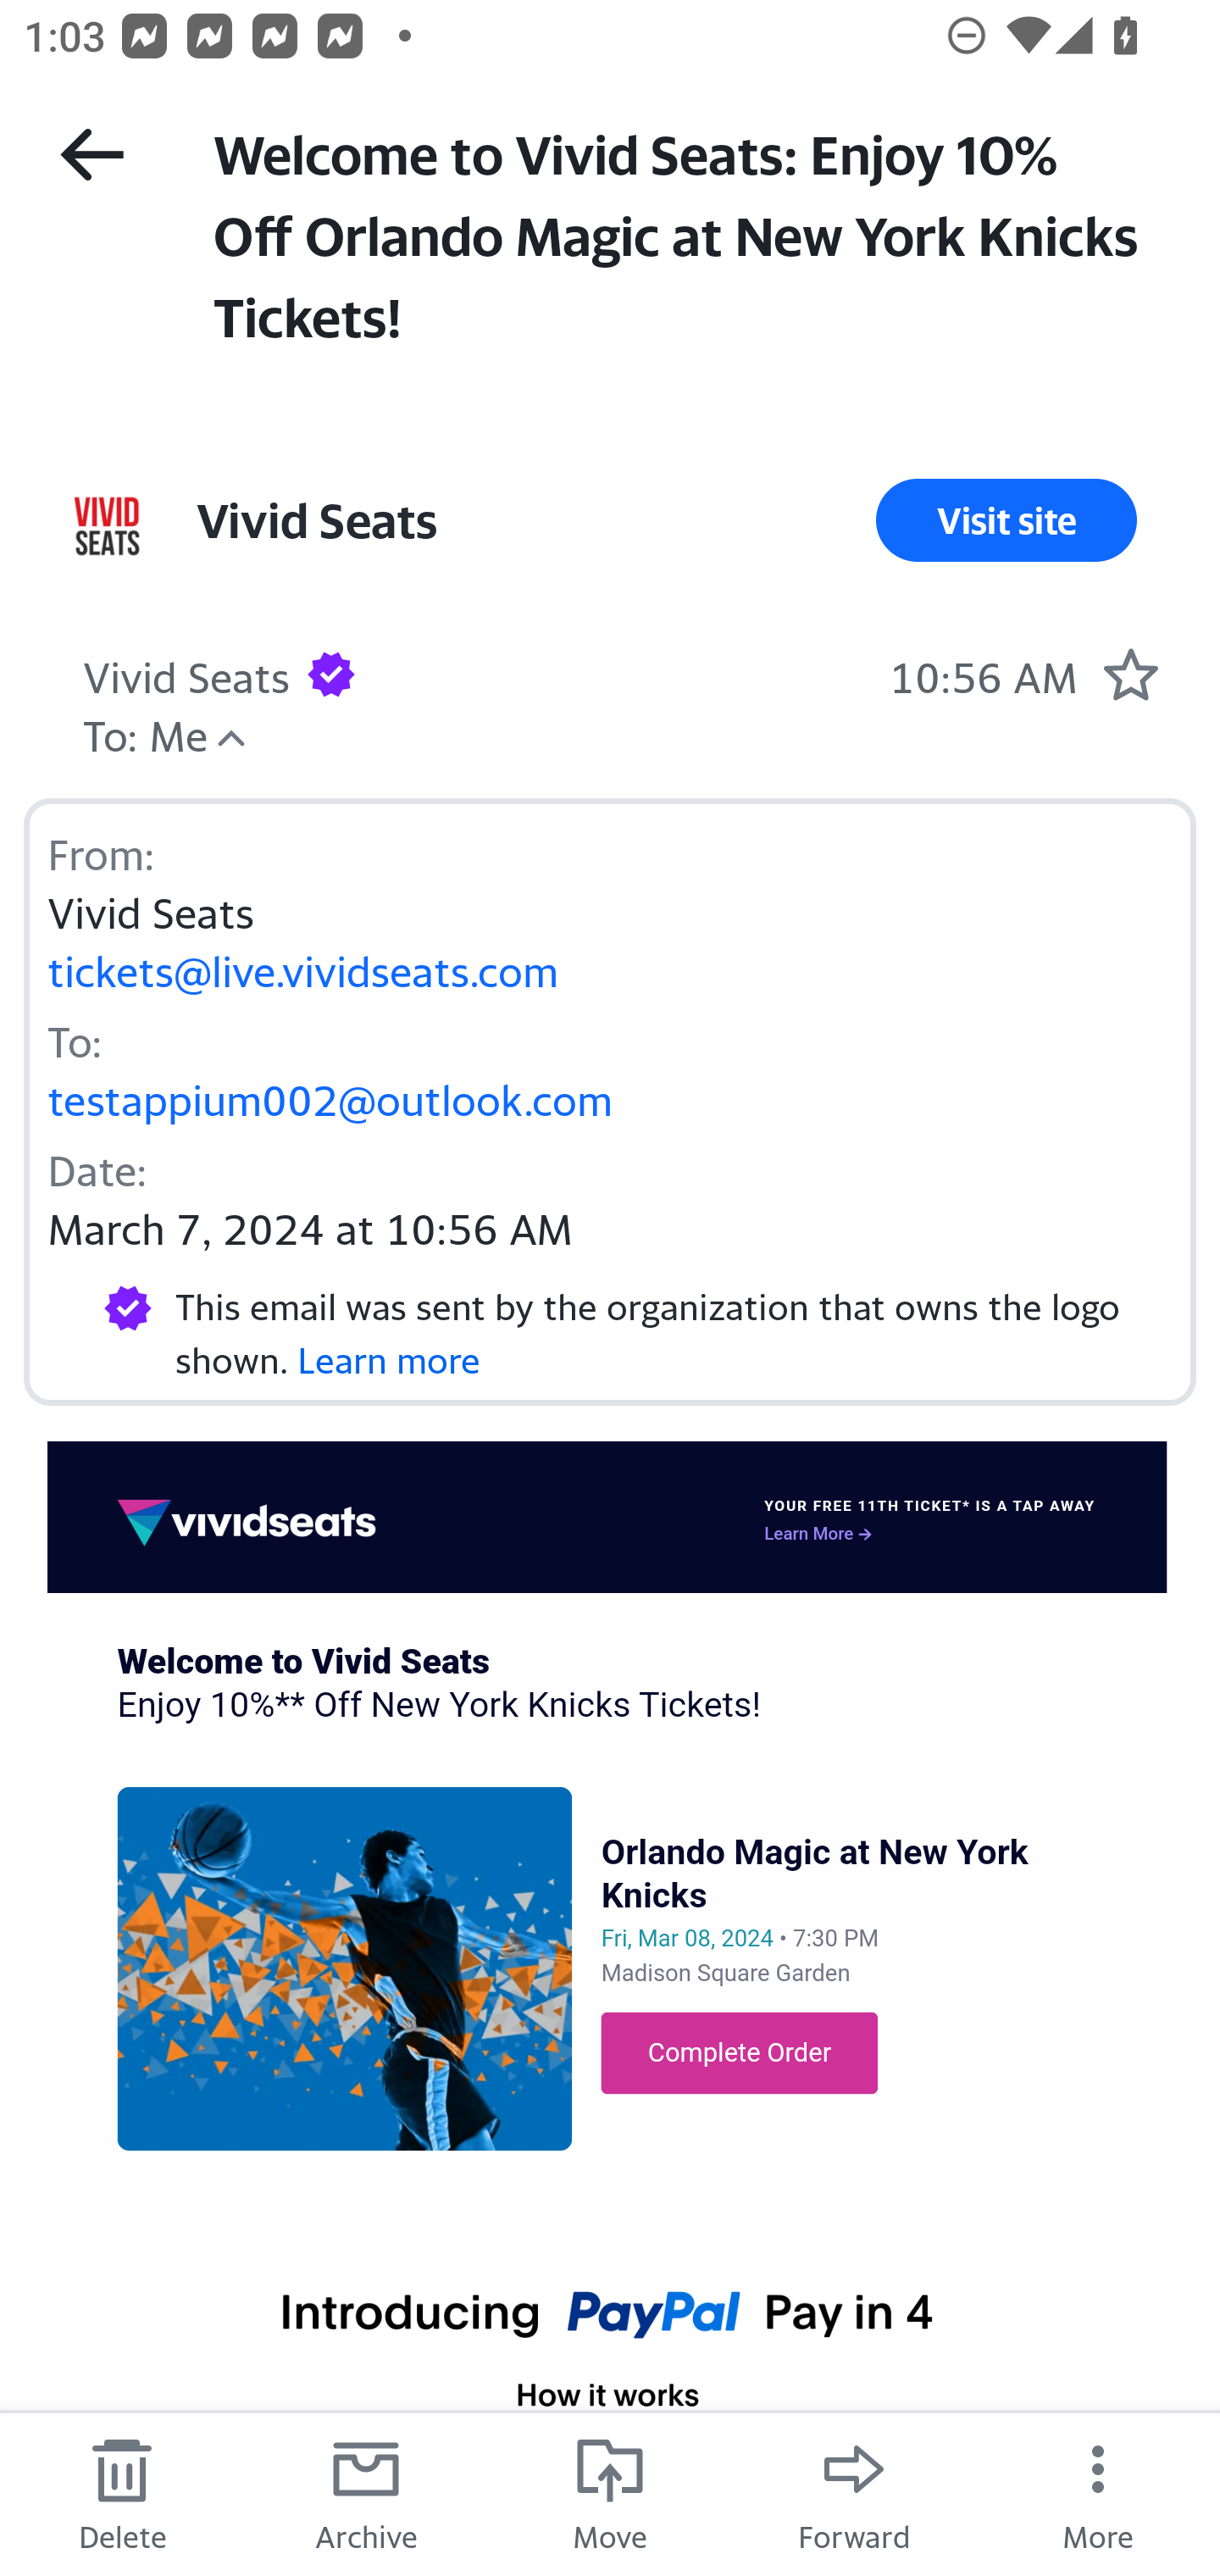 The height and width of the screenshot is (2576, 1220). I want to click on New York Knicks, so click(345, 1968).